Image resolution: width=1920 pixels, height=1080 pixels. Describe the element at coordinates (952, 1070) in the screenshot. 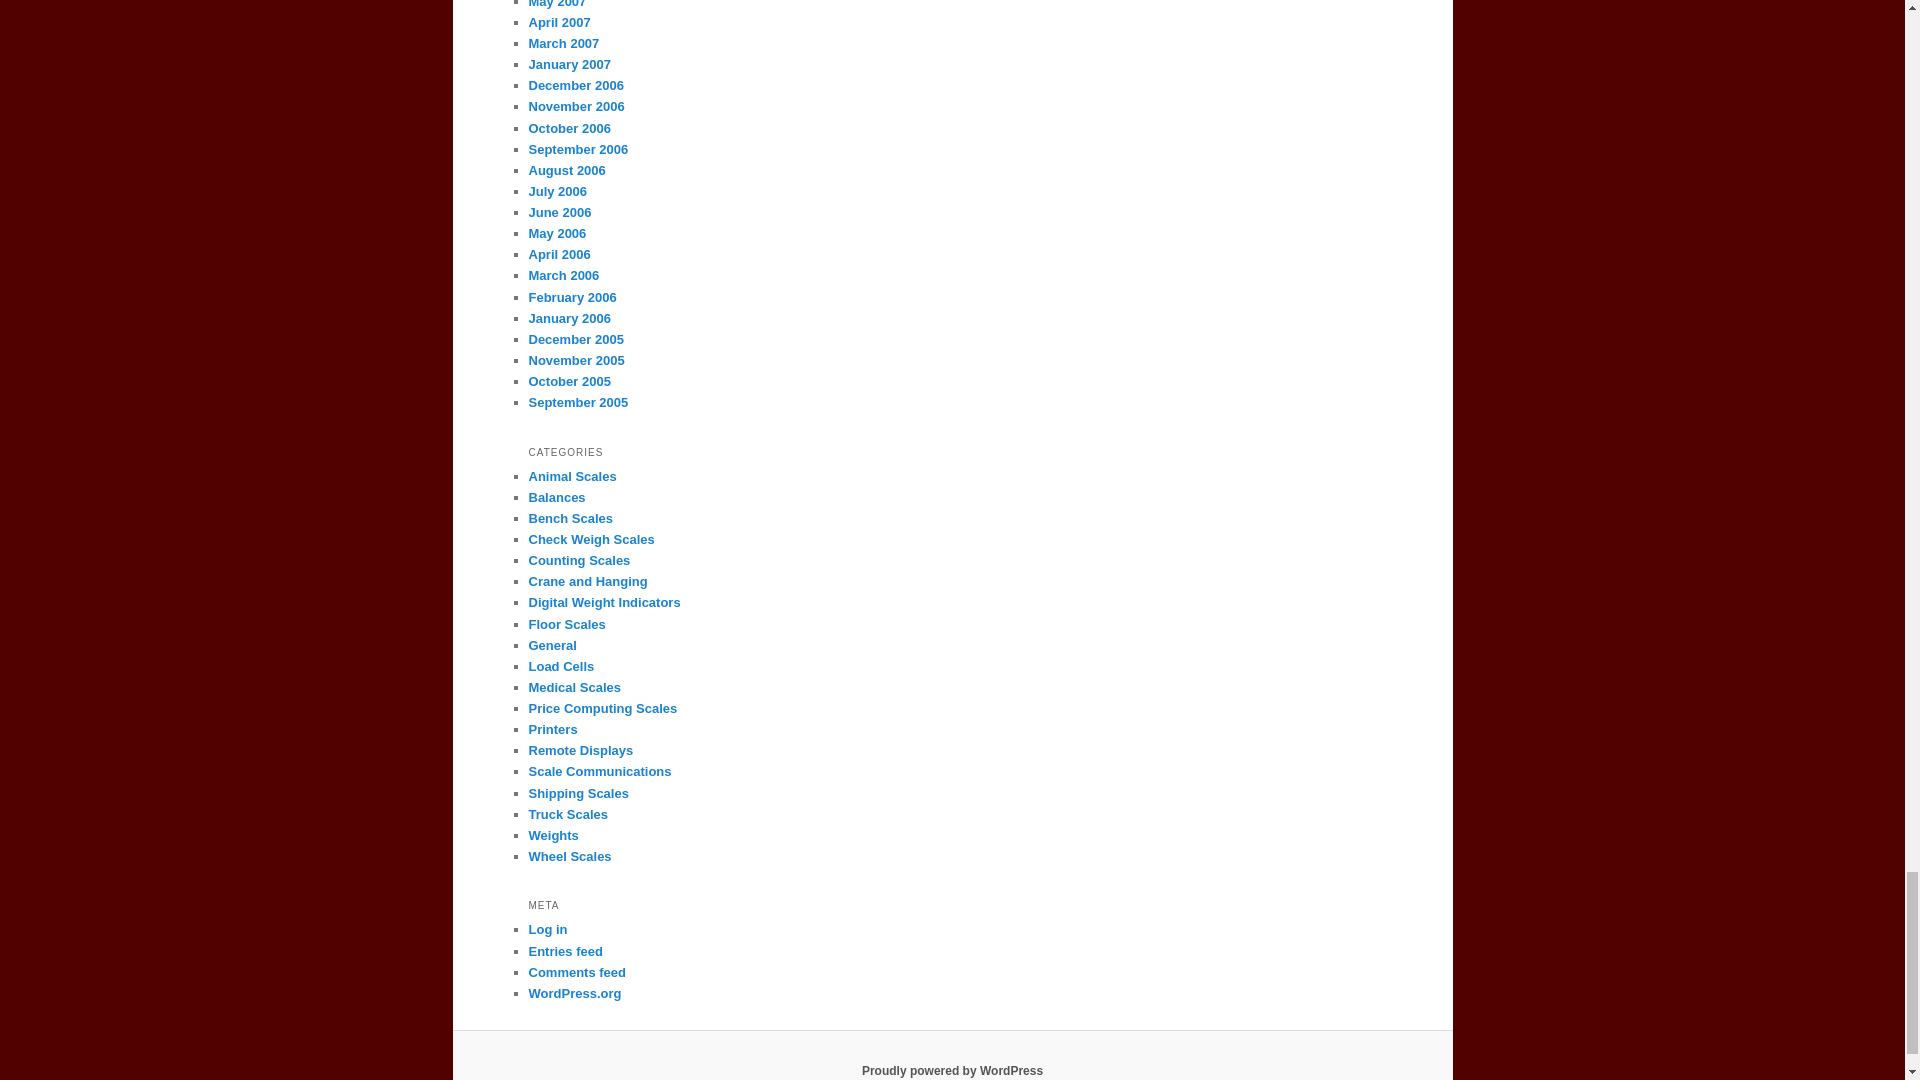

I see `Semantic Personal Publishing Platform` at that location.